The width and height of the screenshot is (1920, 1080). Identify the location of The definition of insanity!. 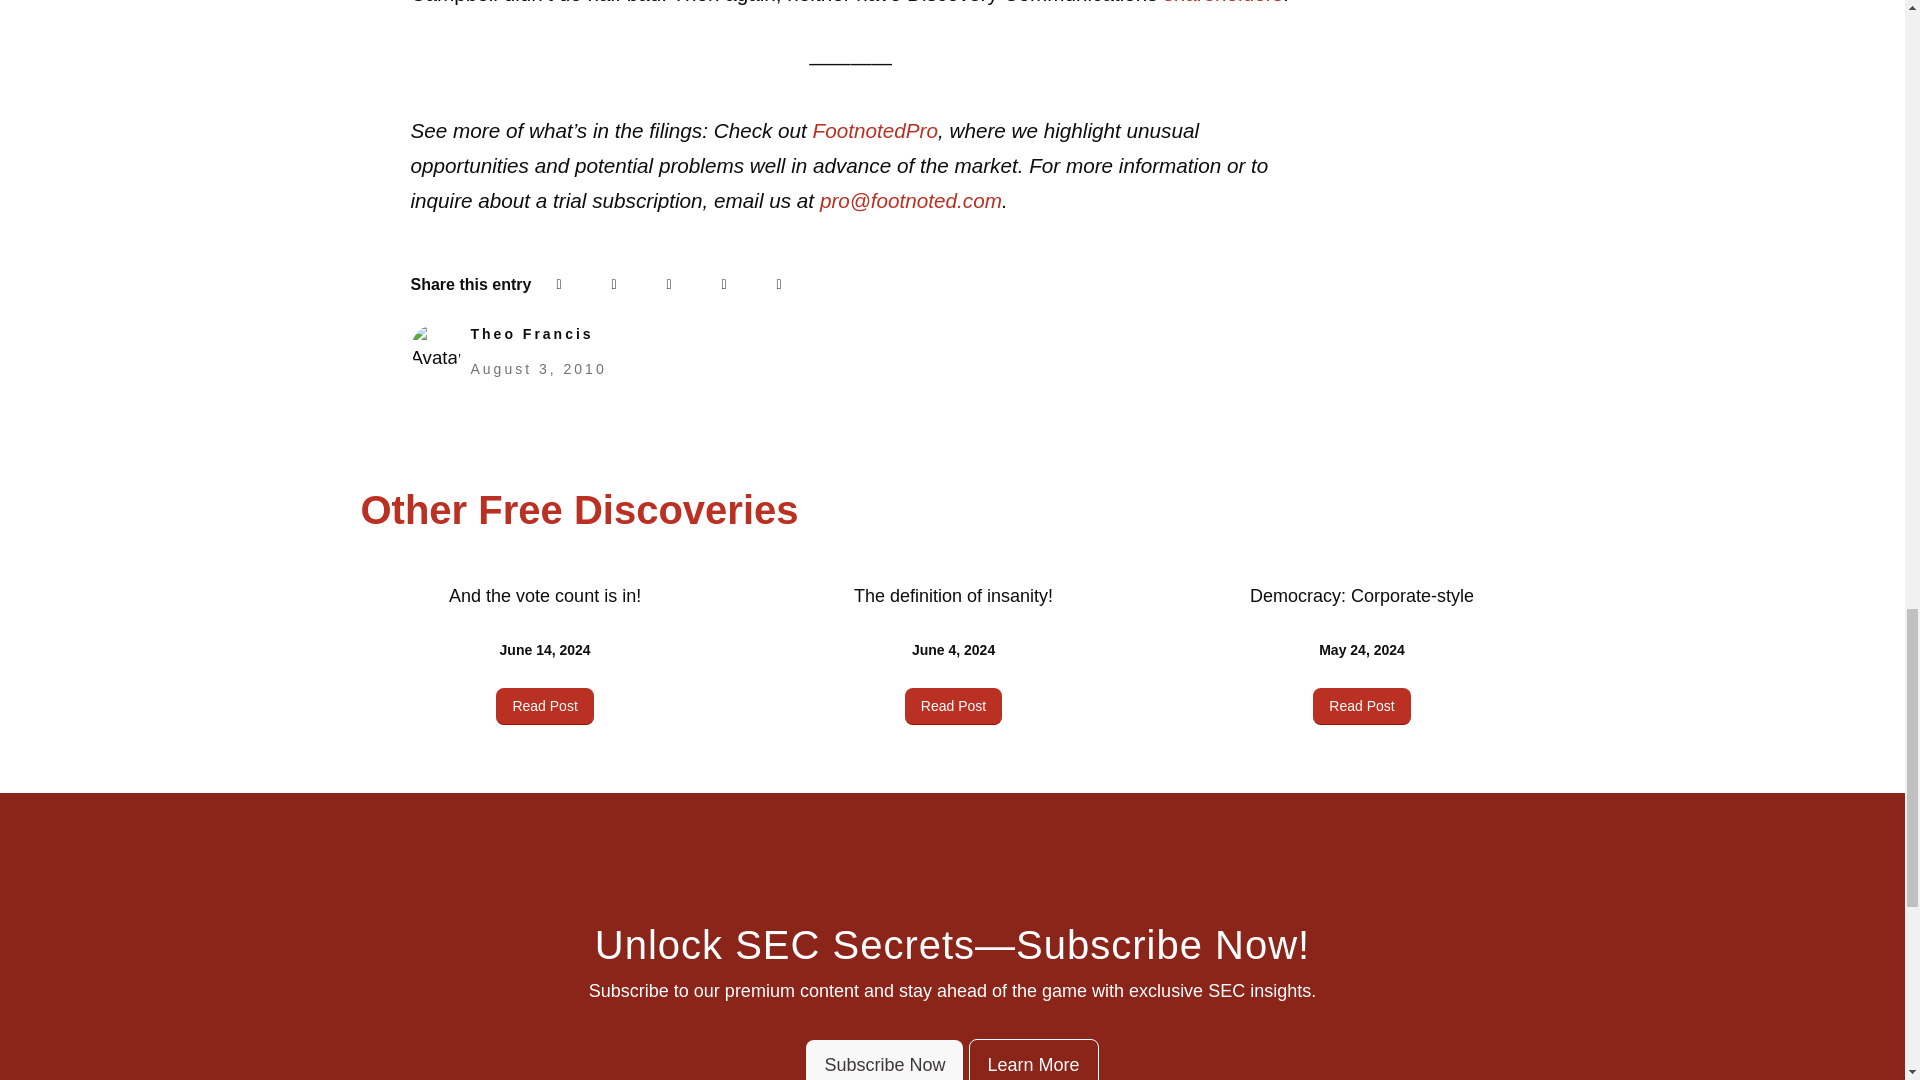
(953, 596).